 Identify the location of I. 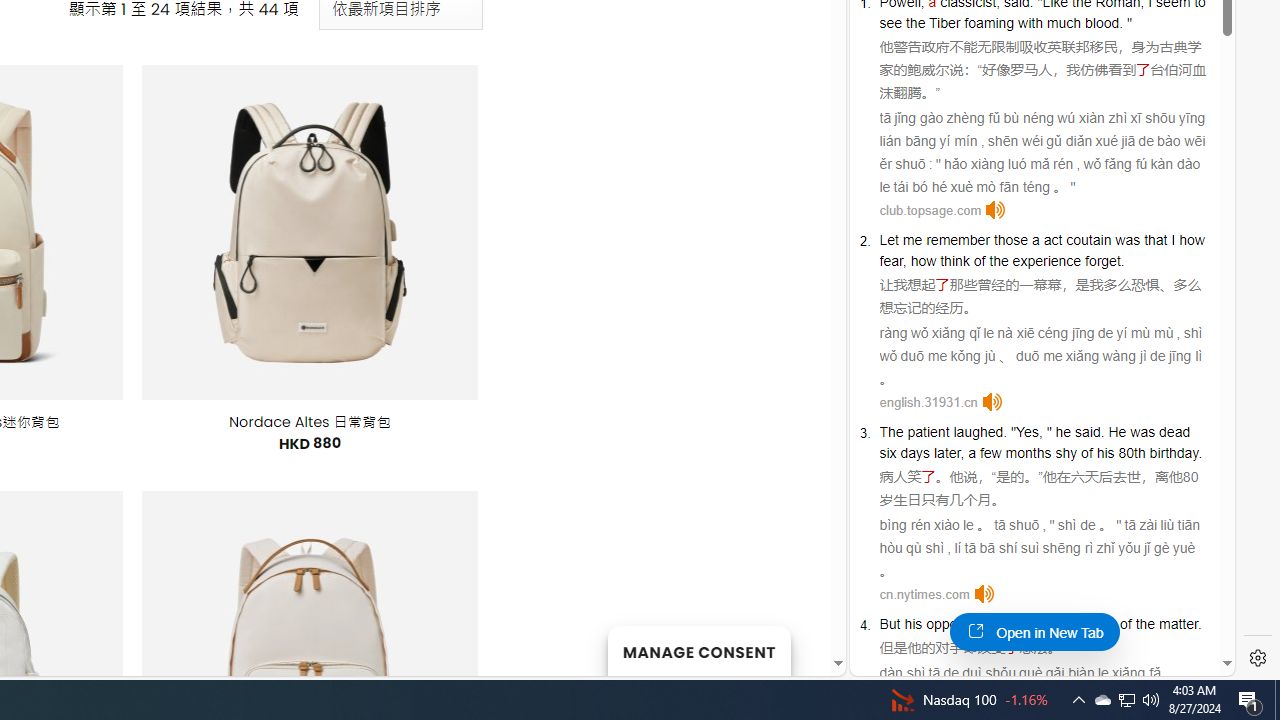
(1174, 239).